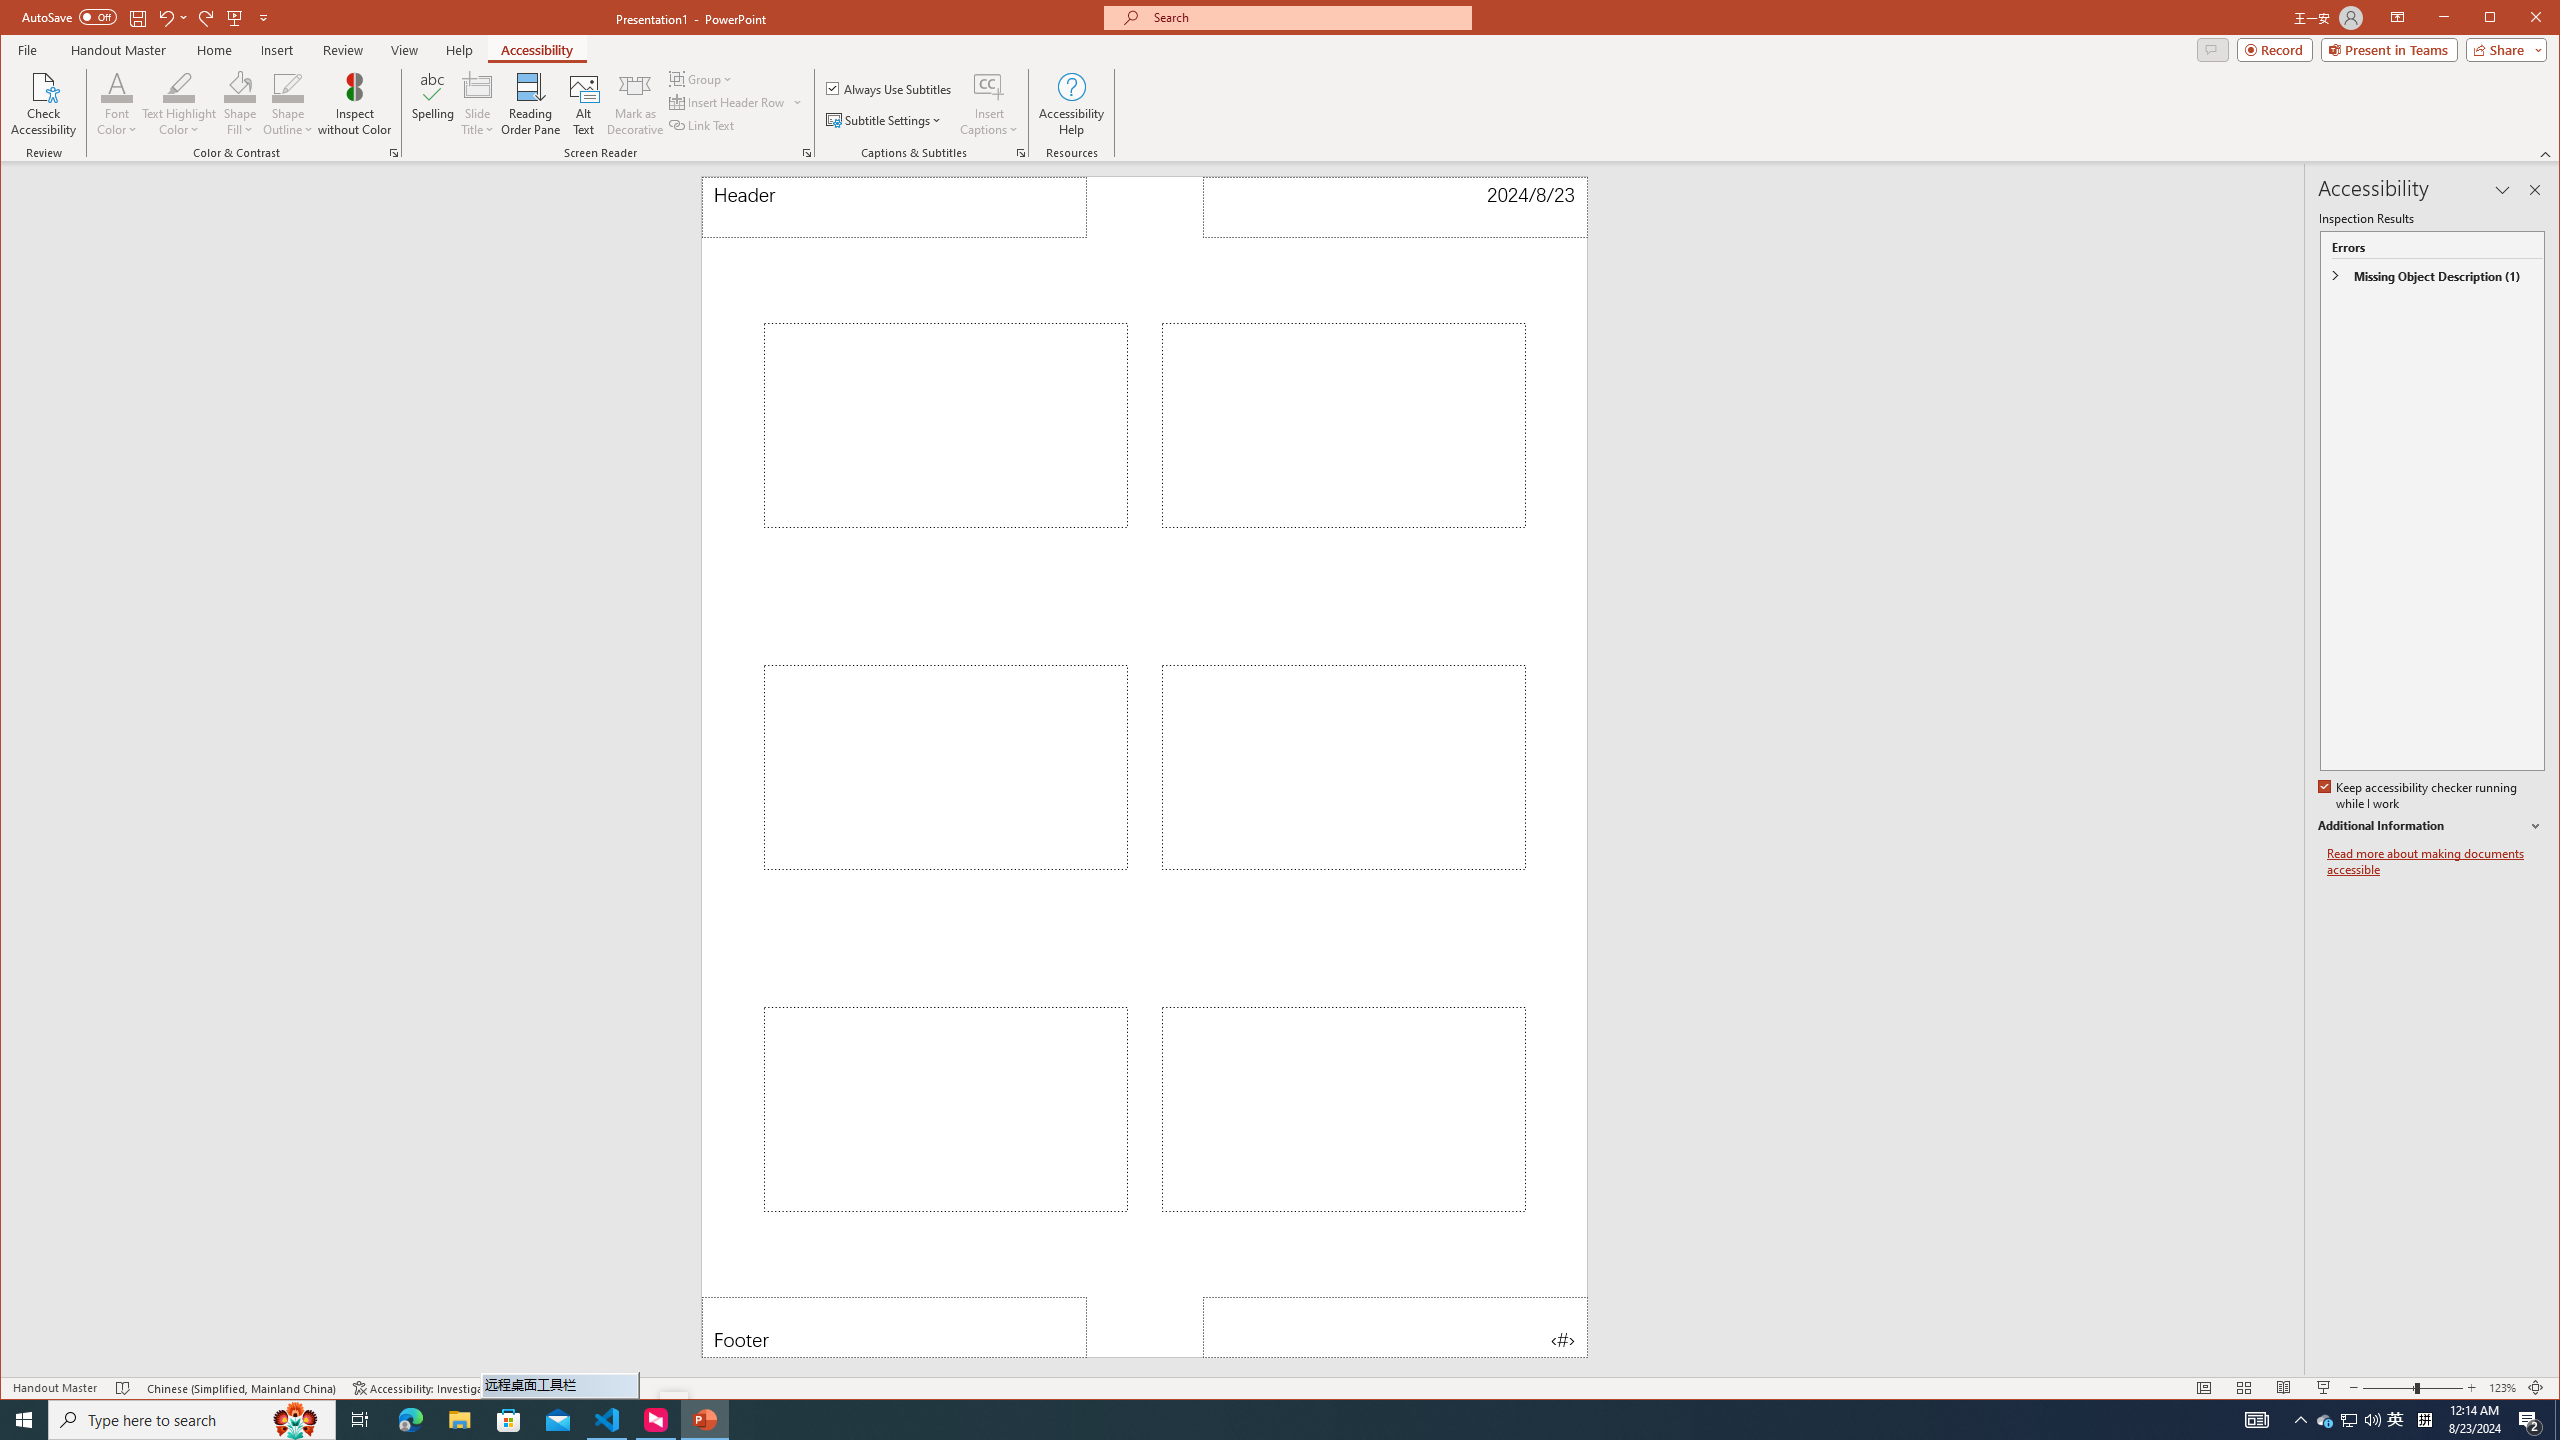 This screenshot has width=2560, height=1440. I want to click on Action Center, 2 new notifications, so click(24, 1420).